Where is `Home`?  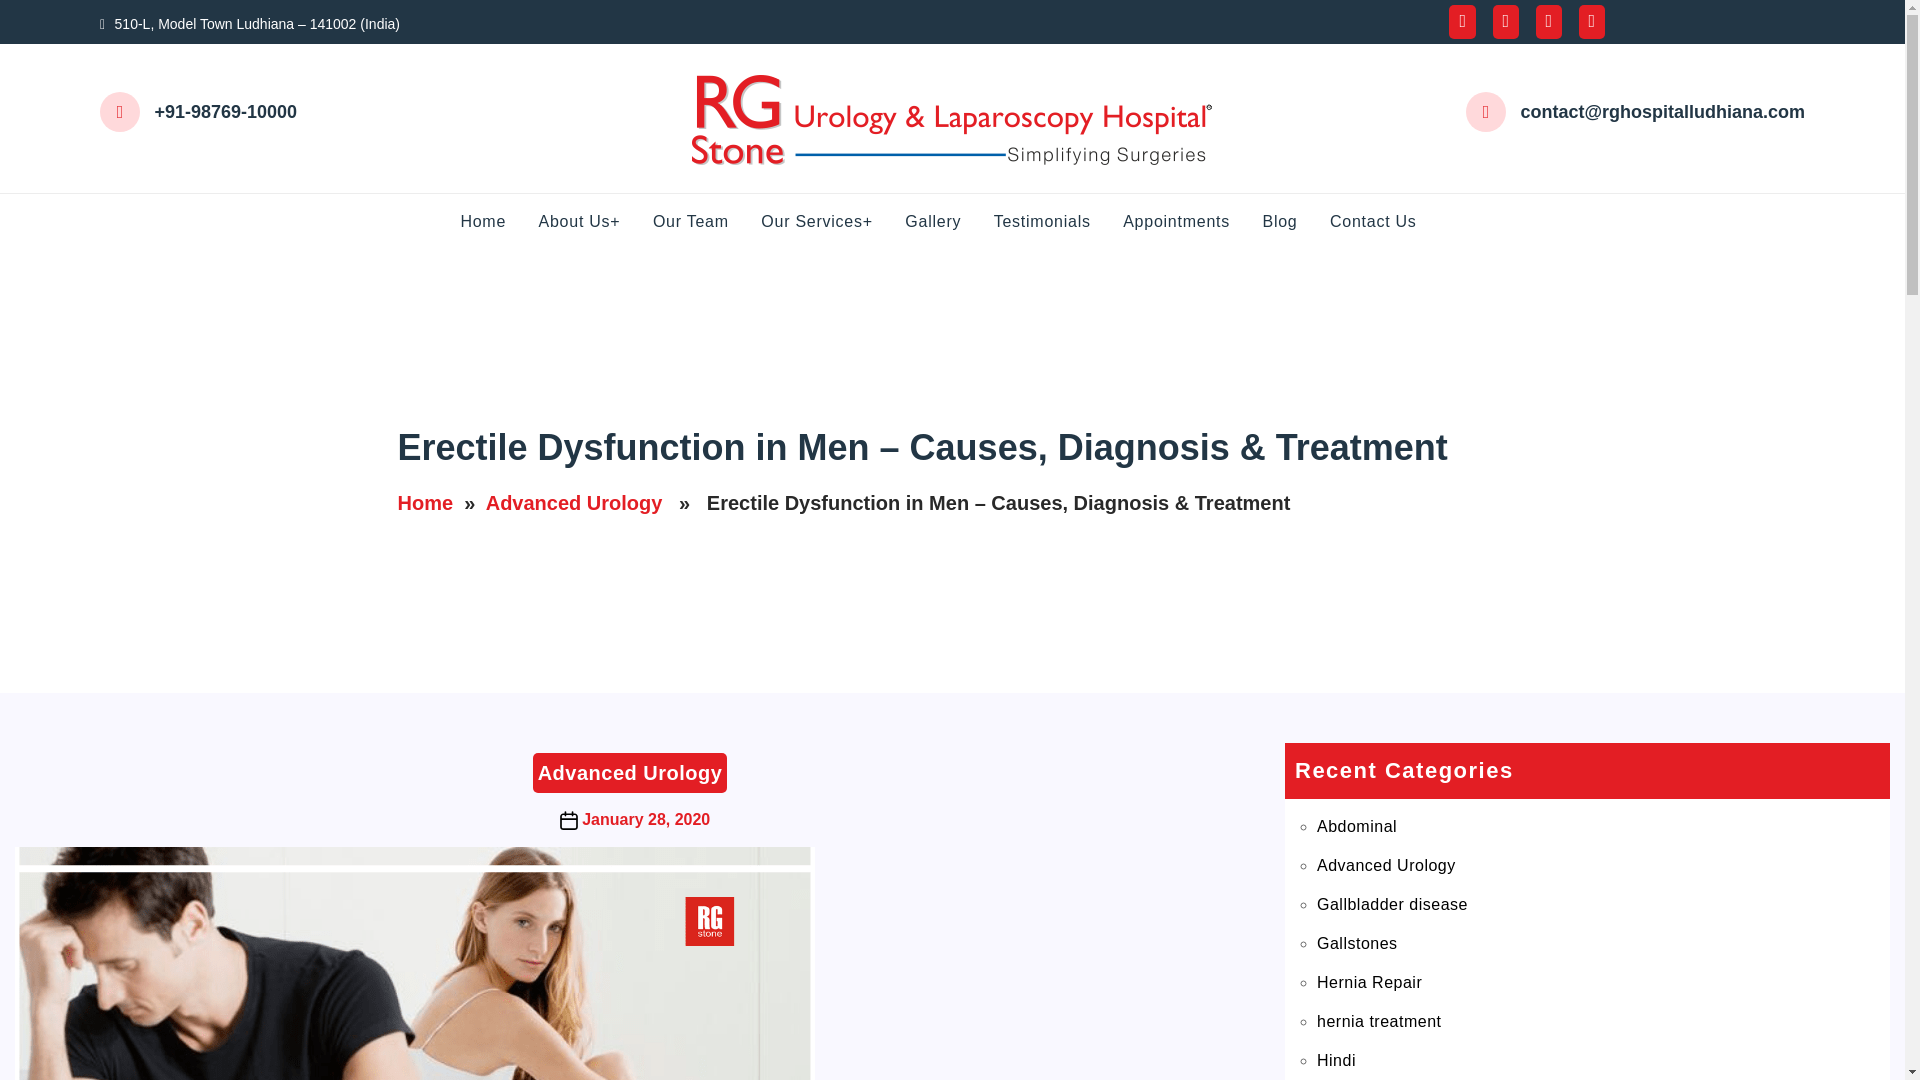
Home is located at coordinates (425, 503).